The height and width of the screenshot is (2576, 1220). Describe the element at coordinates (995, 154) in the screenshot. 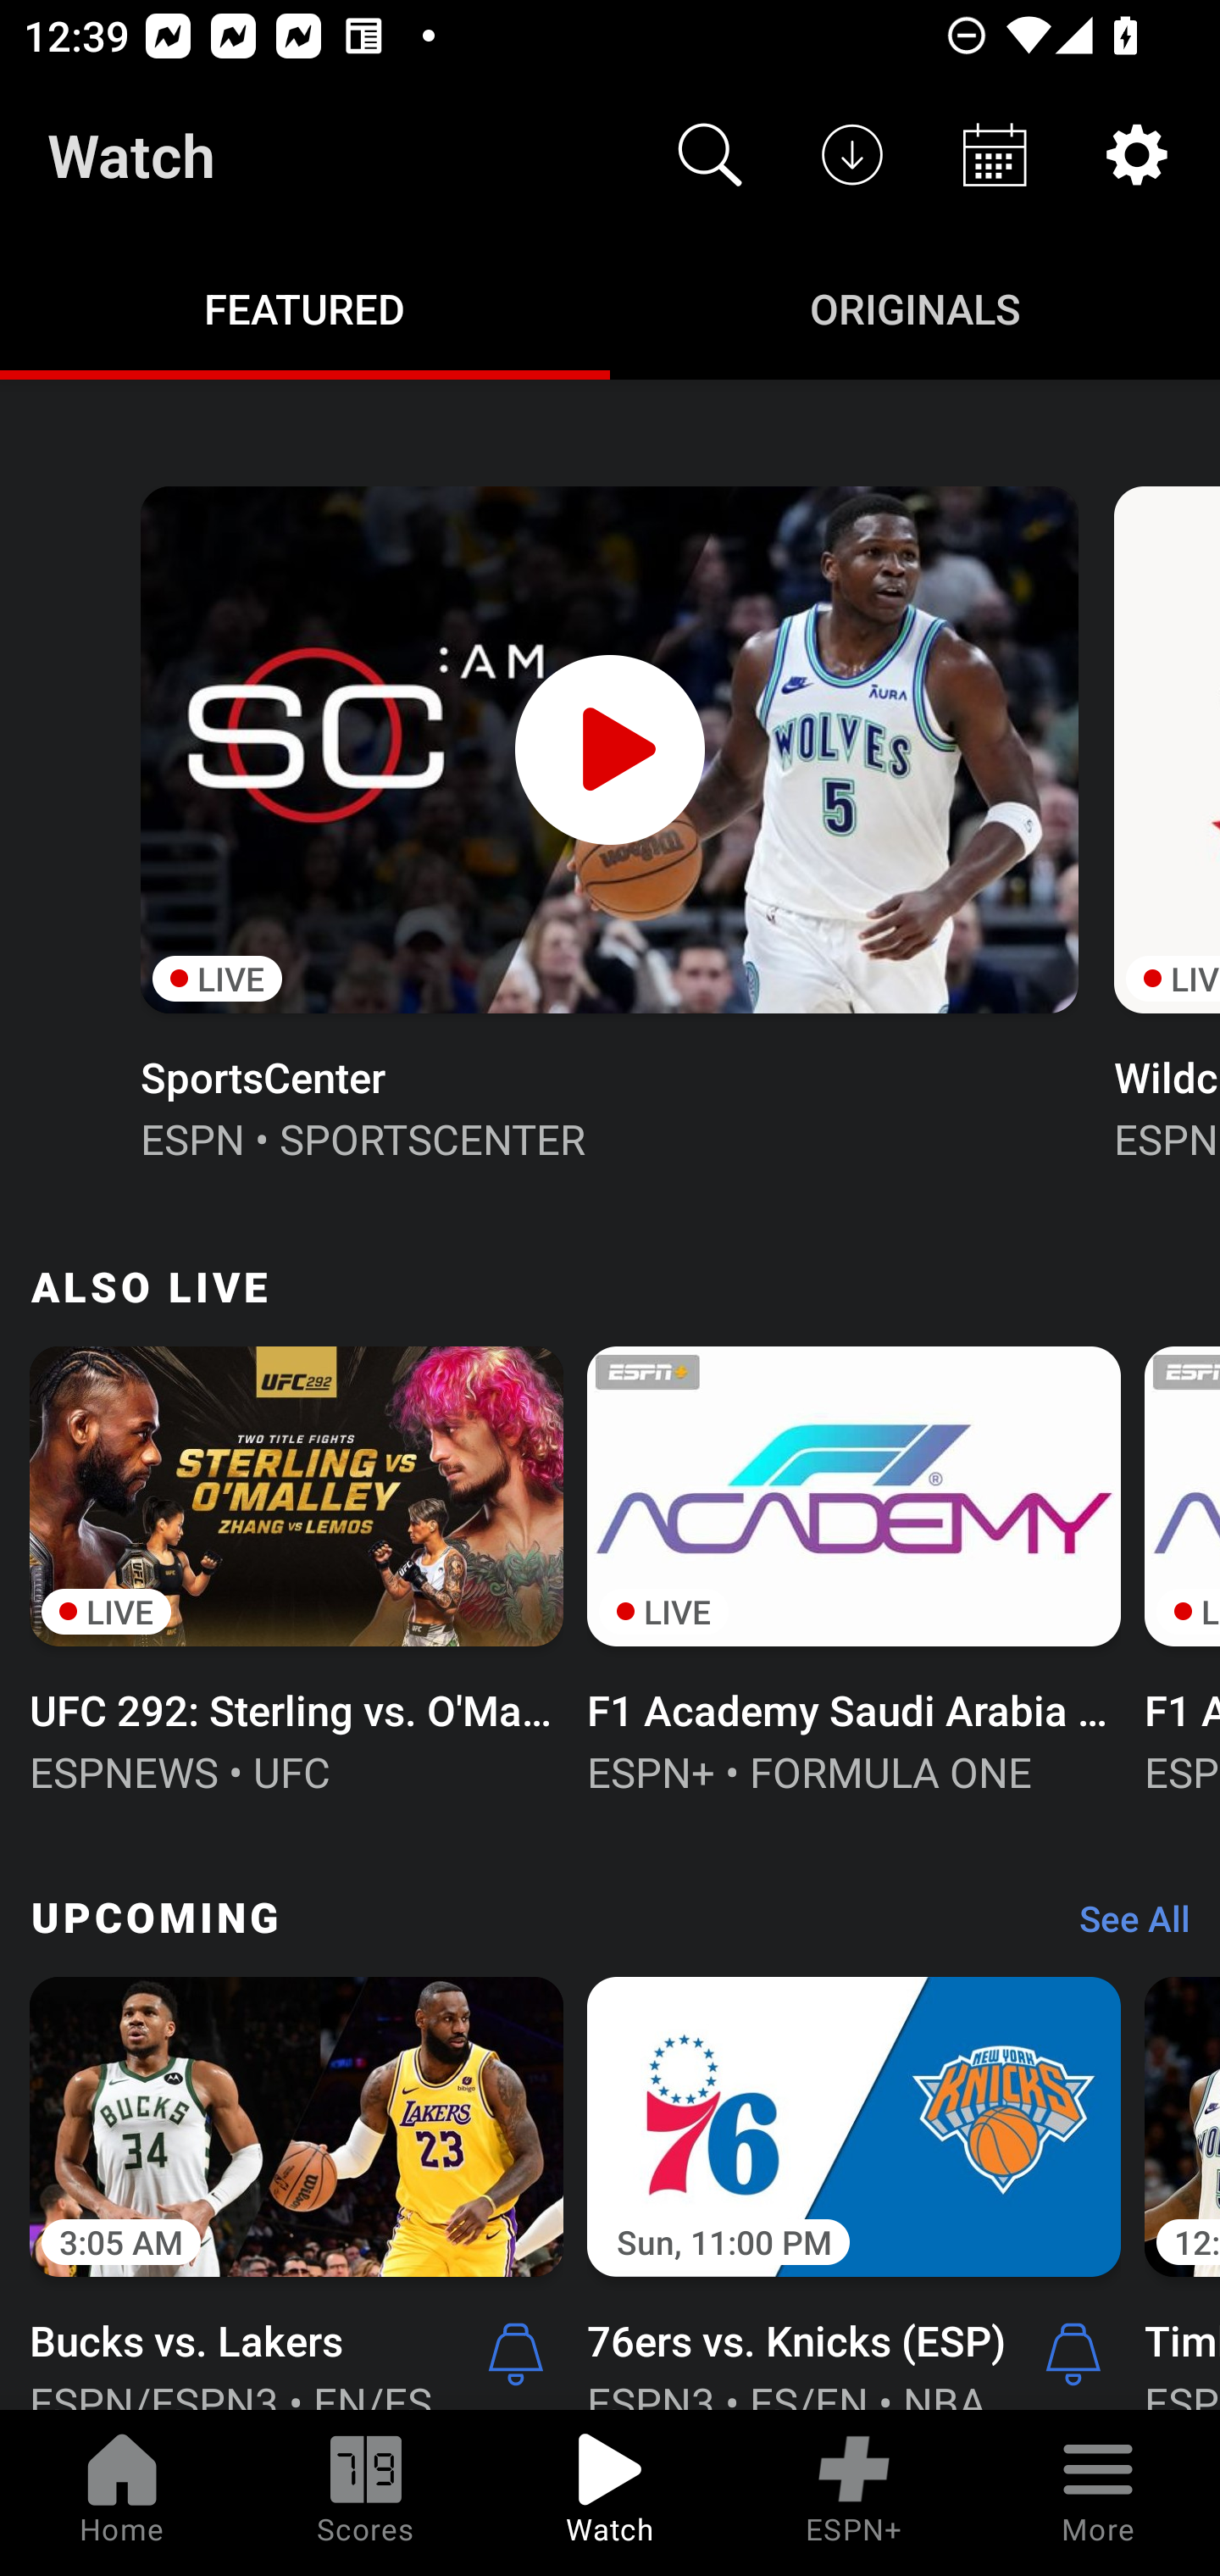

I see `Schedule` at that location.